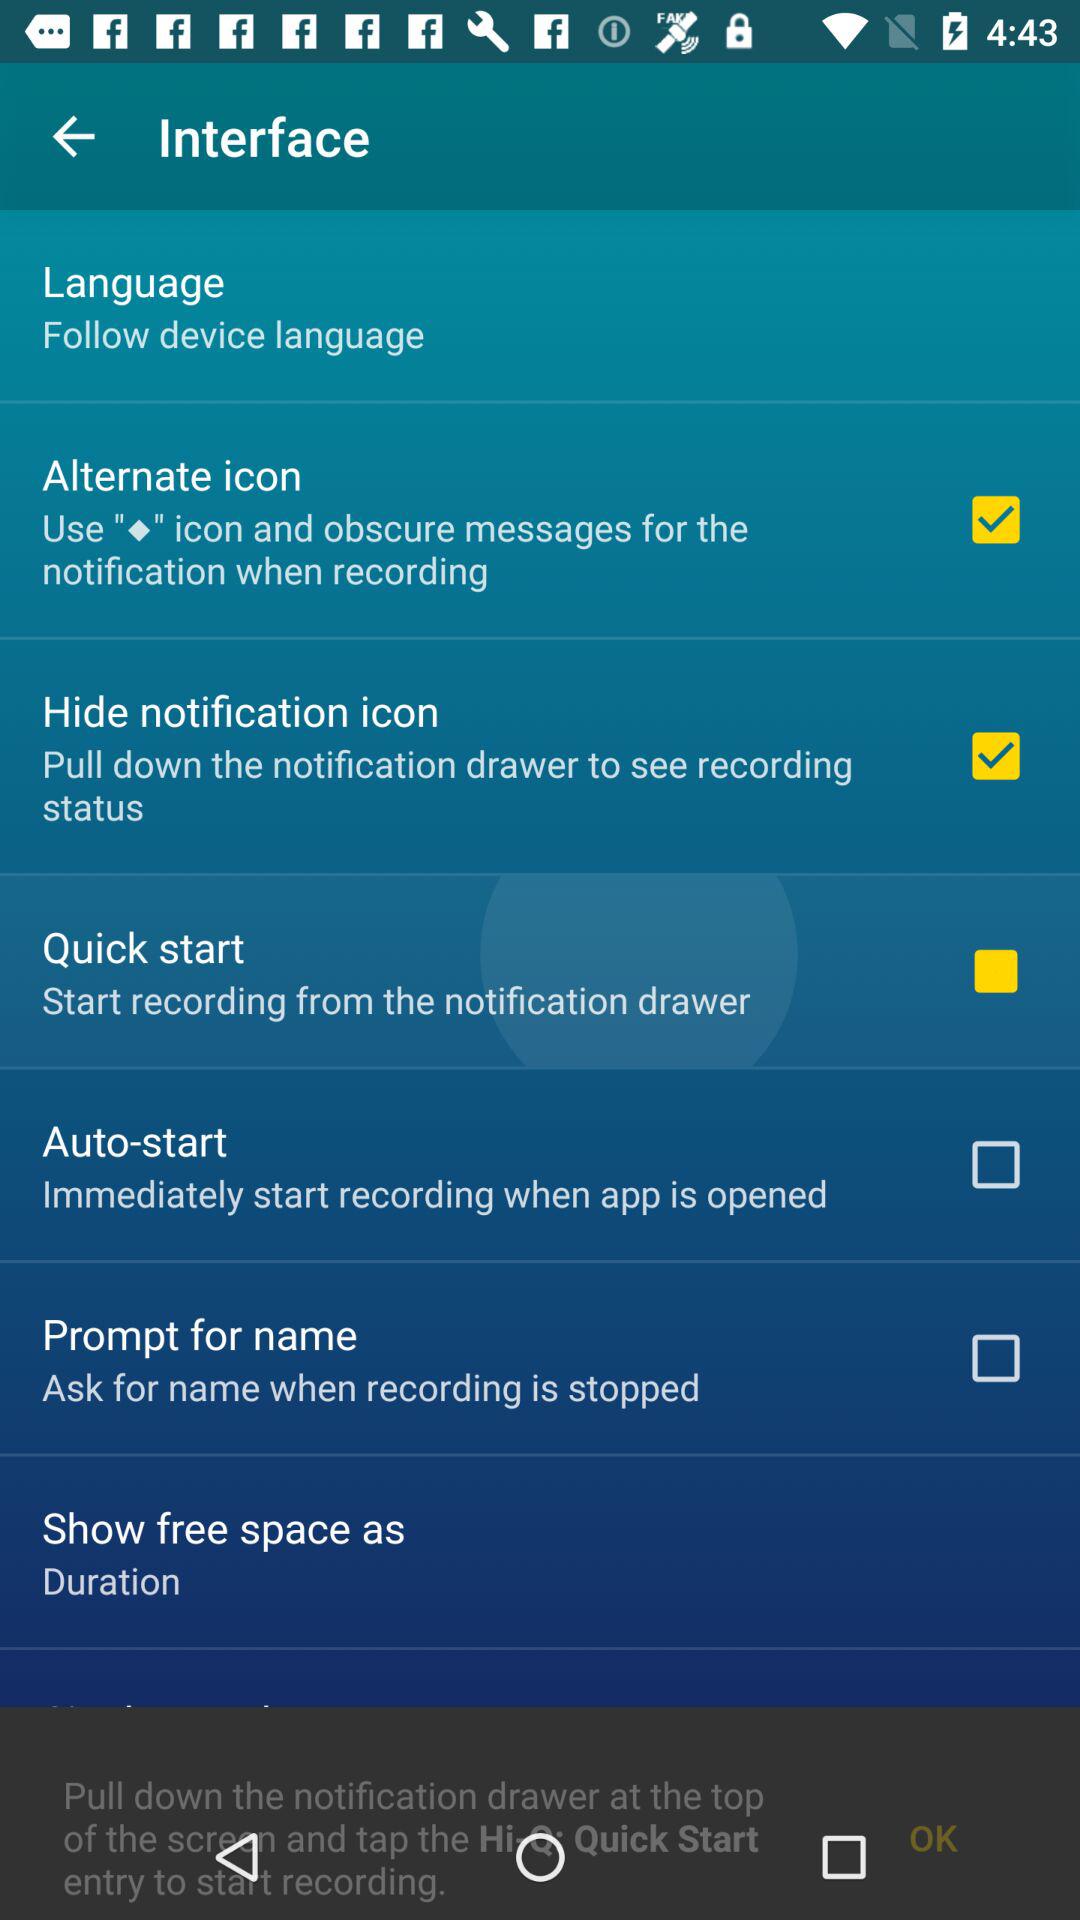  Describe the element at coordinates (932, 1789) in the screenshot. I see `launch the item to the right of the pull down the icon` at that location.